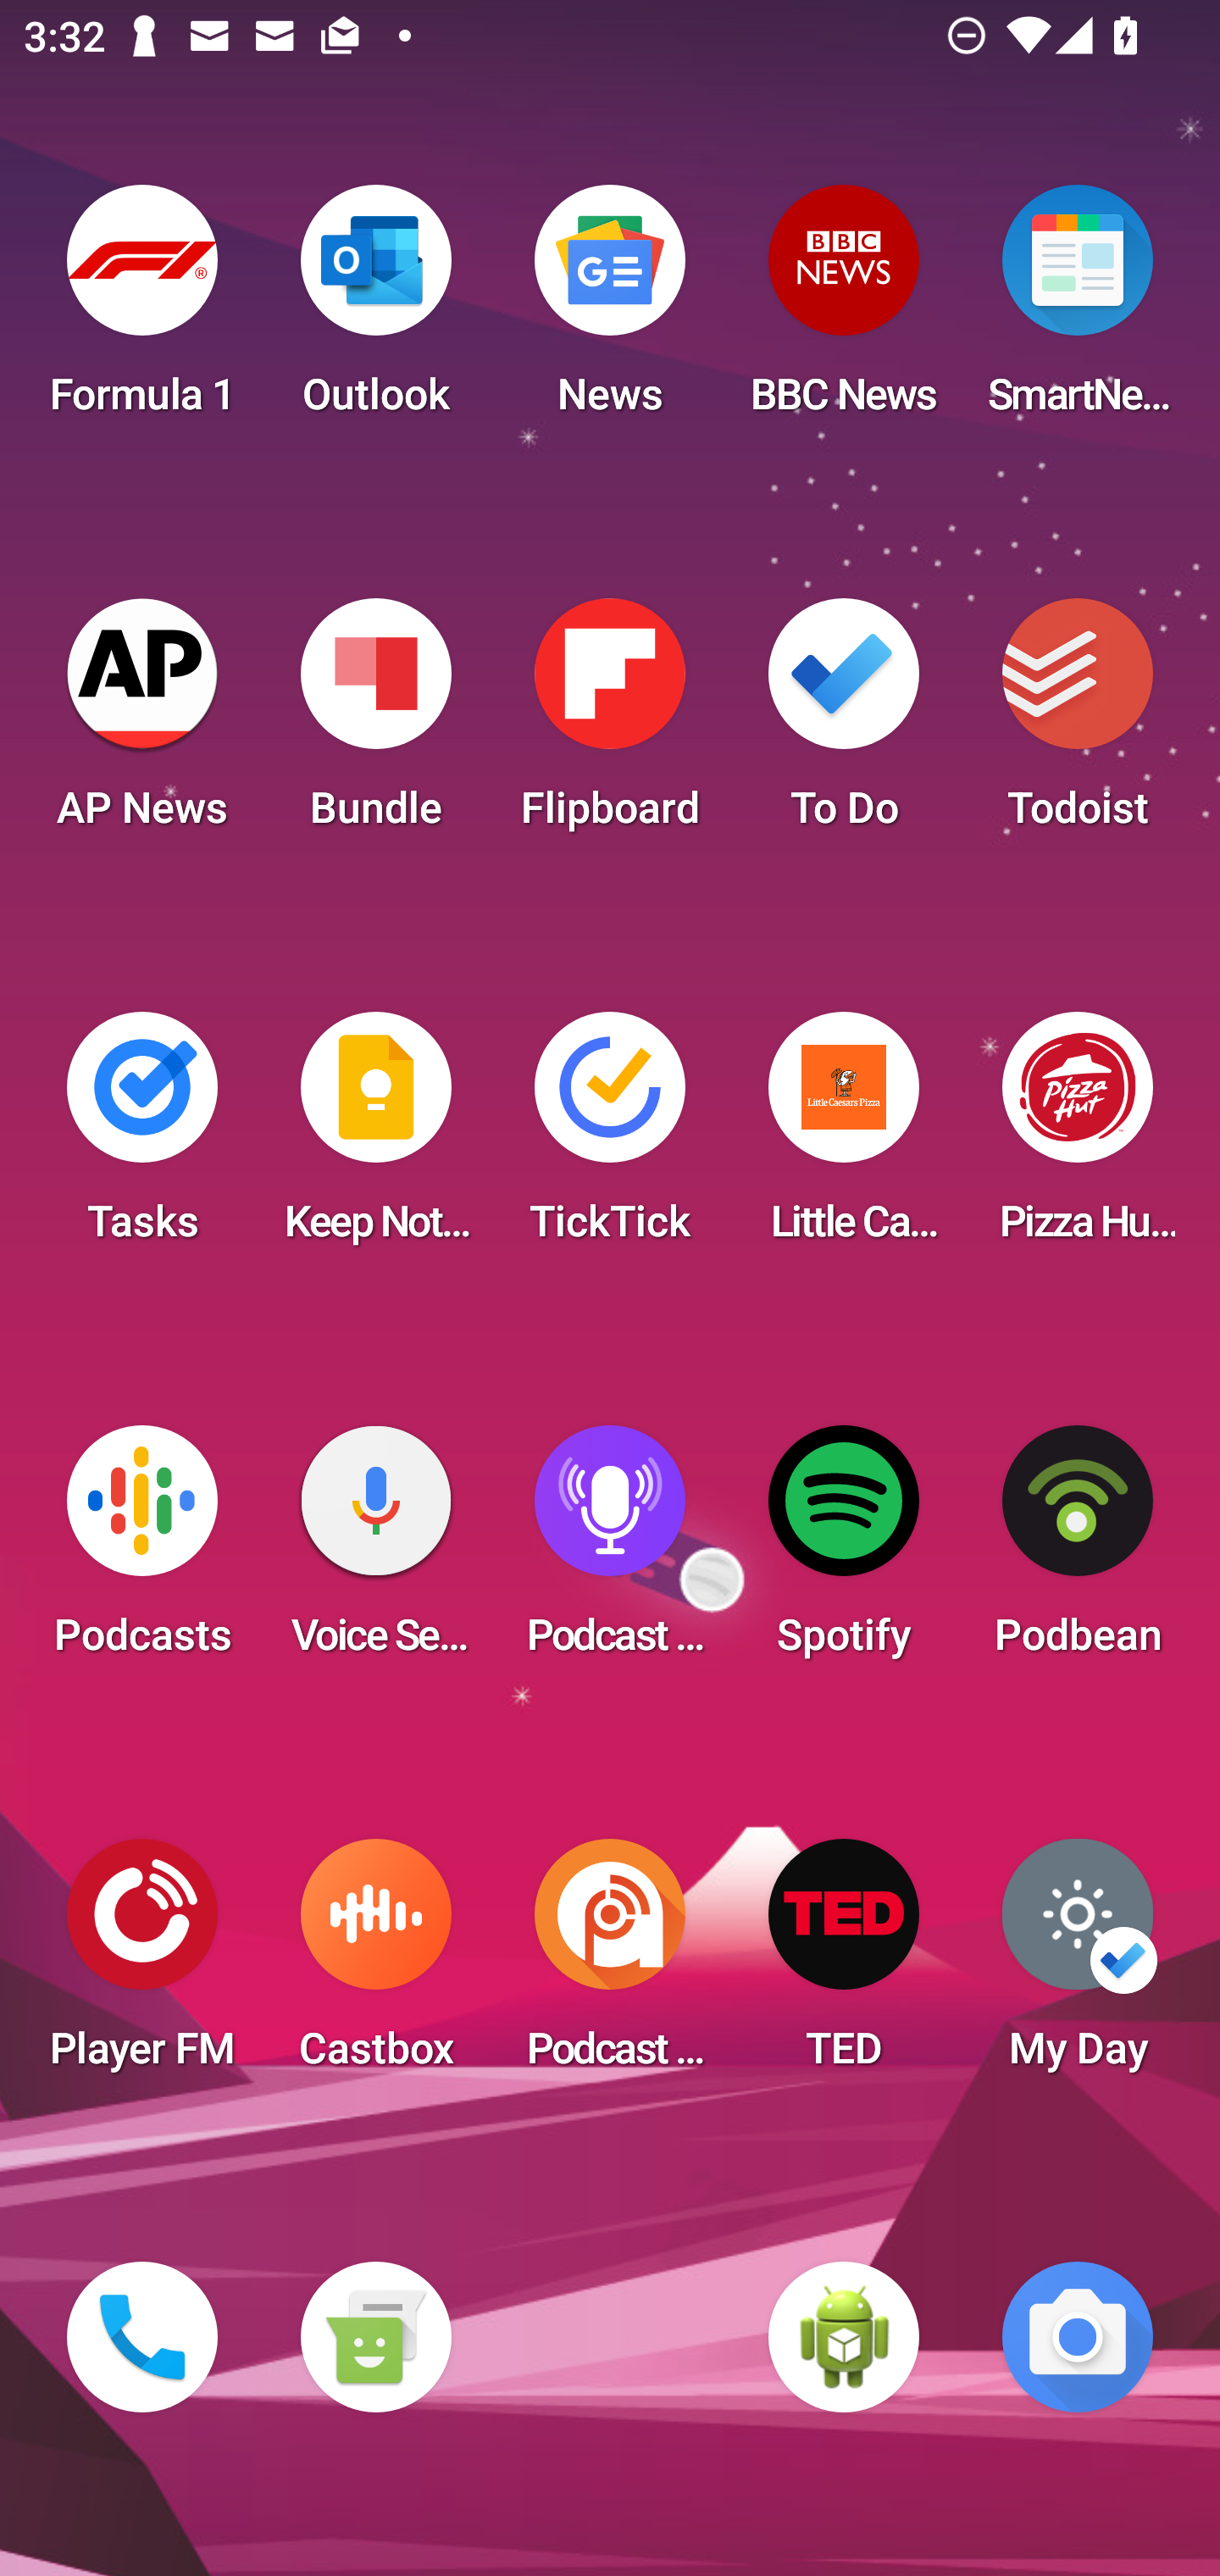  I want to click on BBC News, so click(844, 310).